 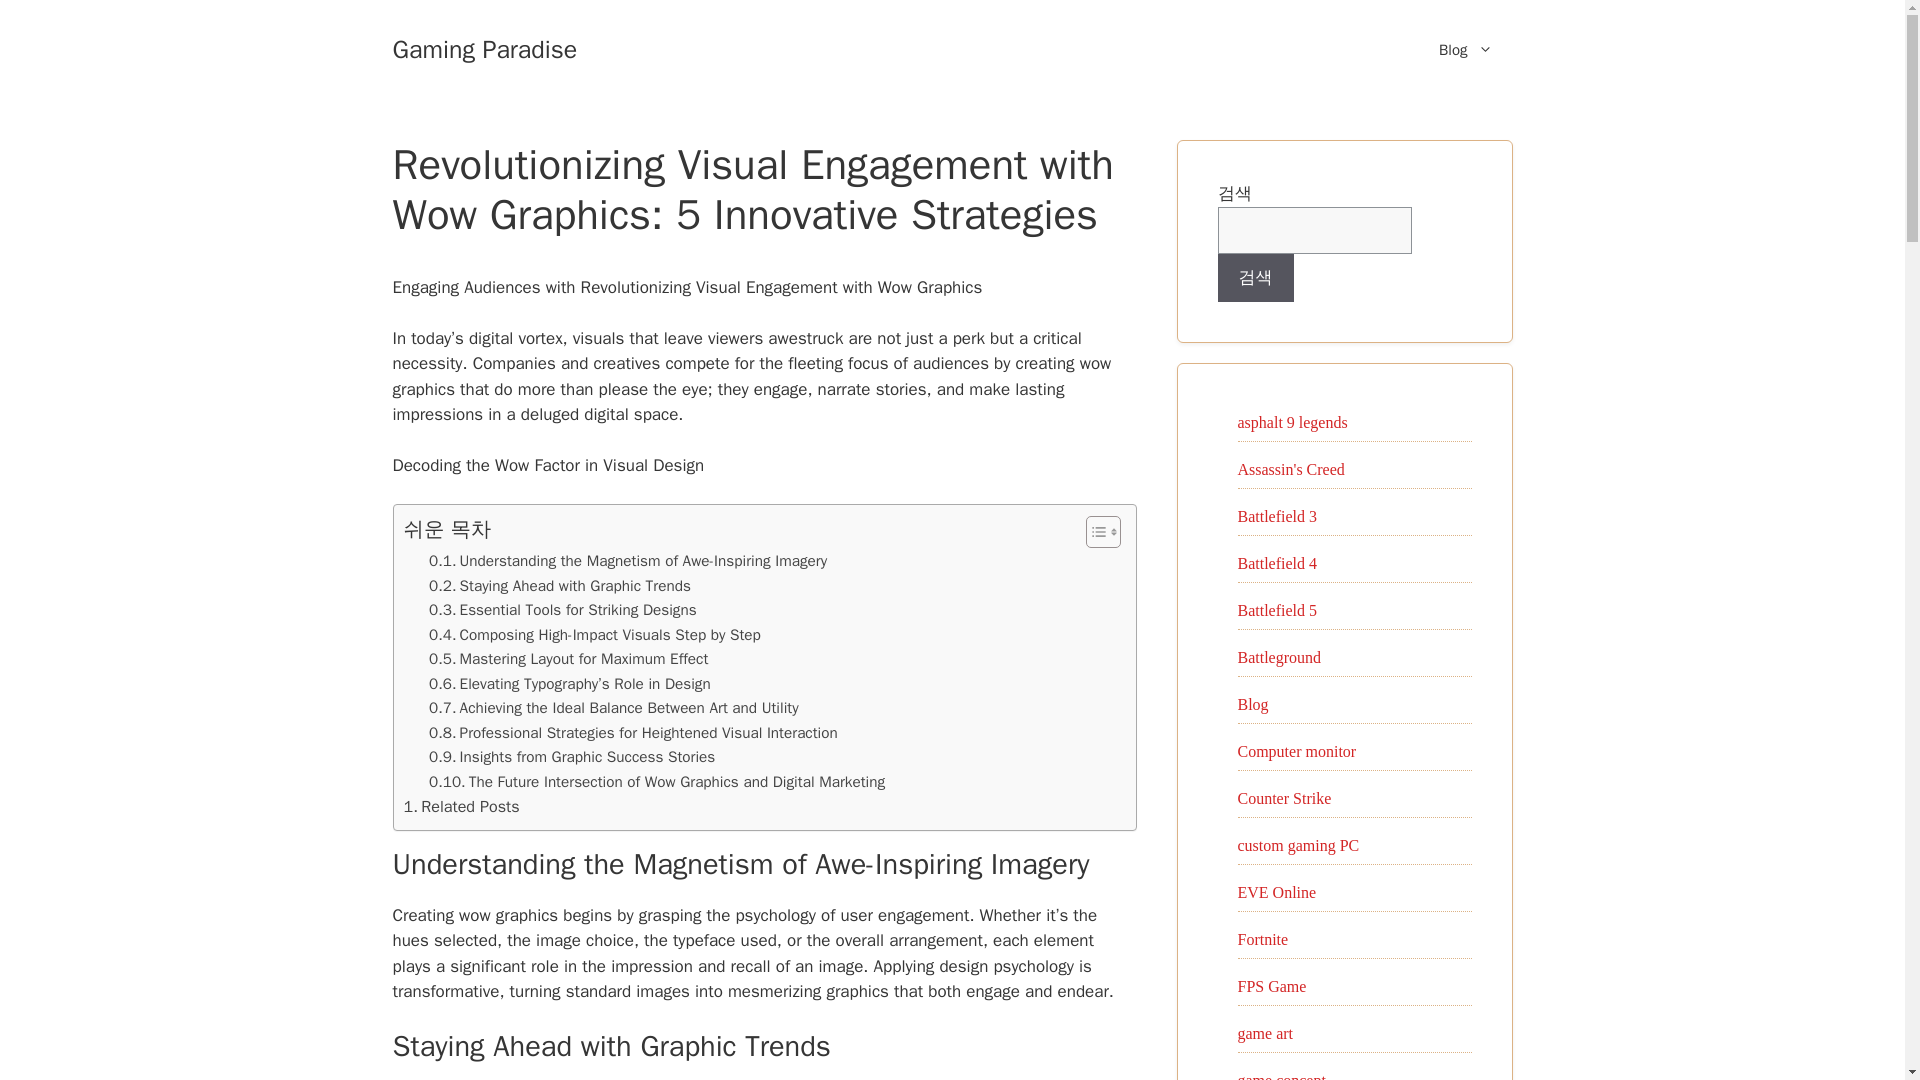 What do you see at coordinates (1278, 562) in the screenshot?
I see `Battlefield 4` at bounding box center [1278, 562].